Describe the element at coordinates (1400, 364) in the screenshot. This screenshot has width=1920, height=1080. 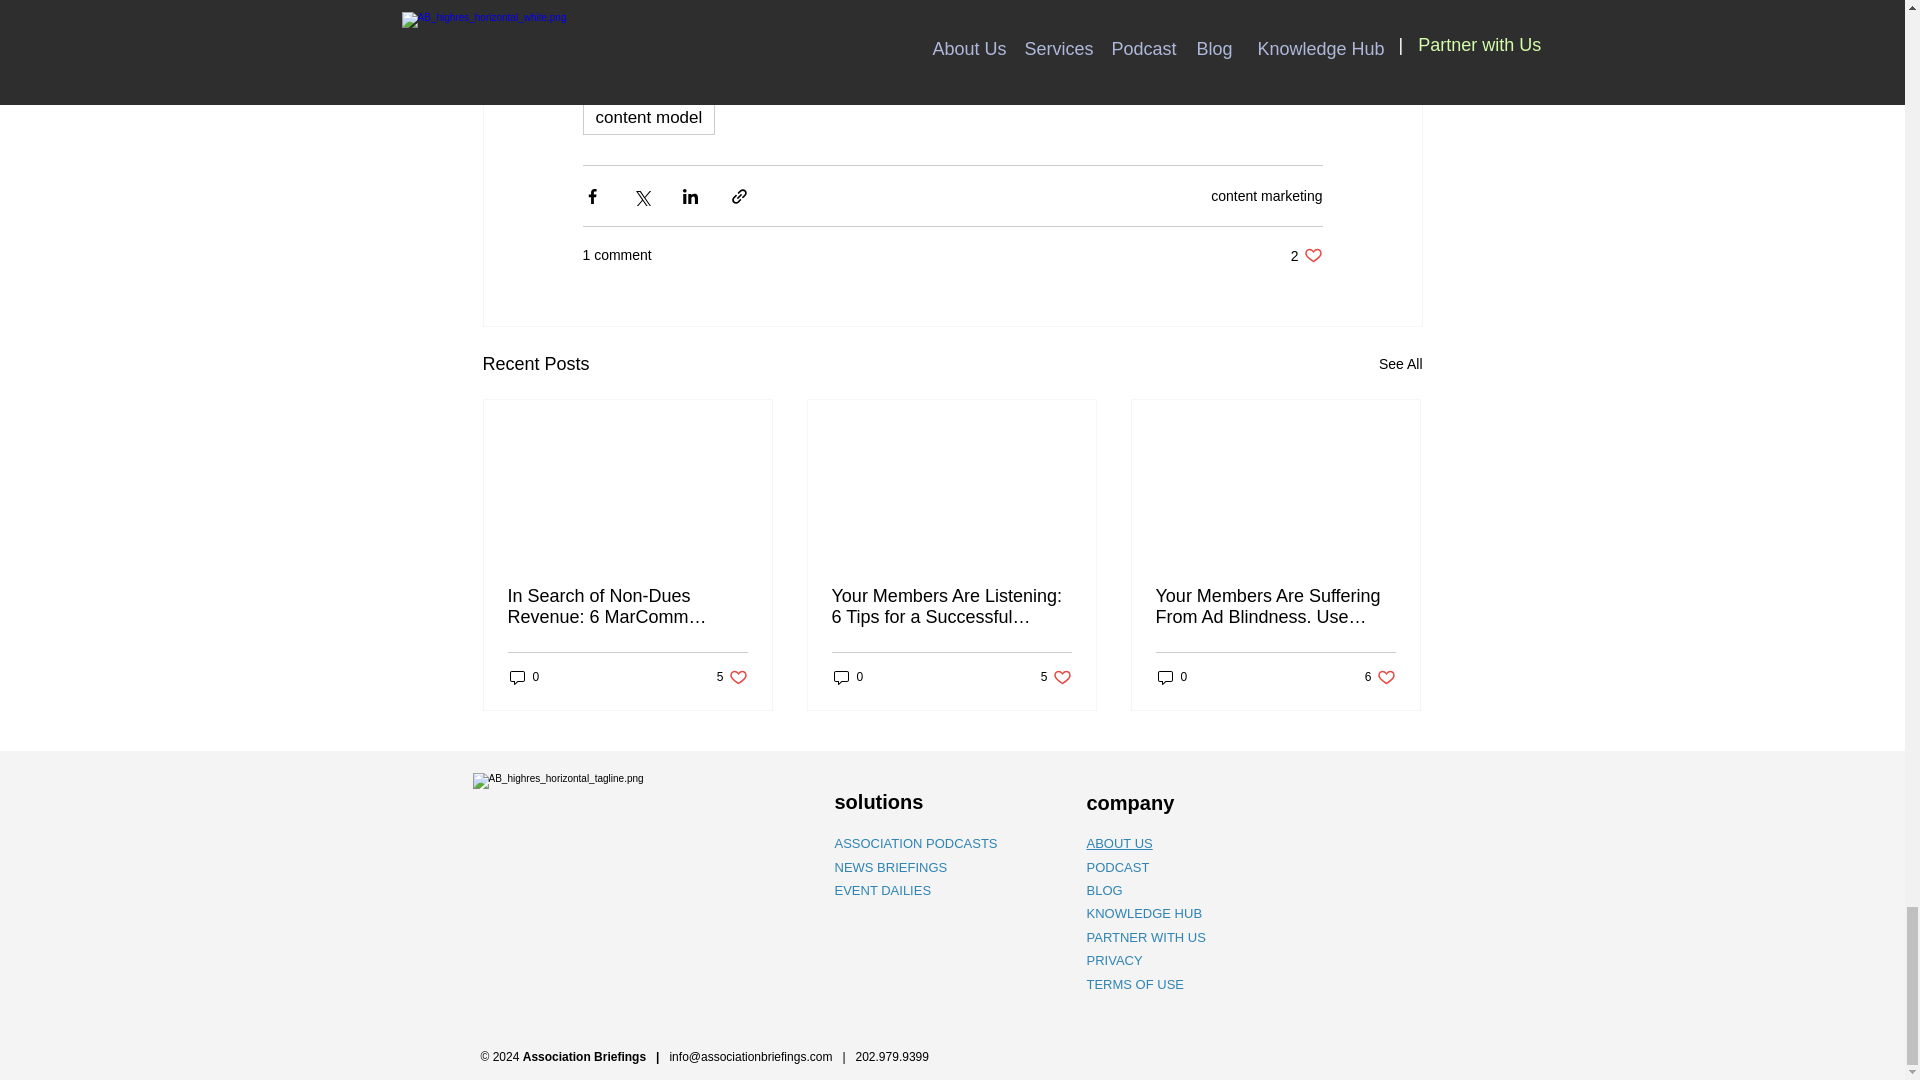
I see `lead generation` at that location.